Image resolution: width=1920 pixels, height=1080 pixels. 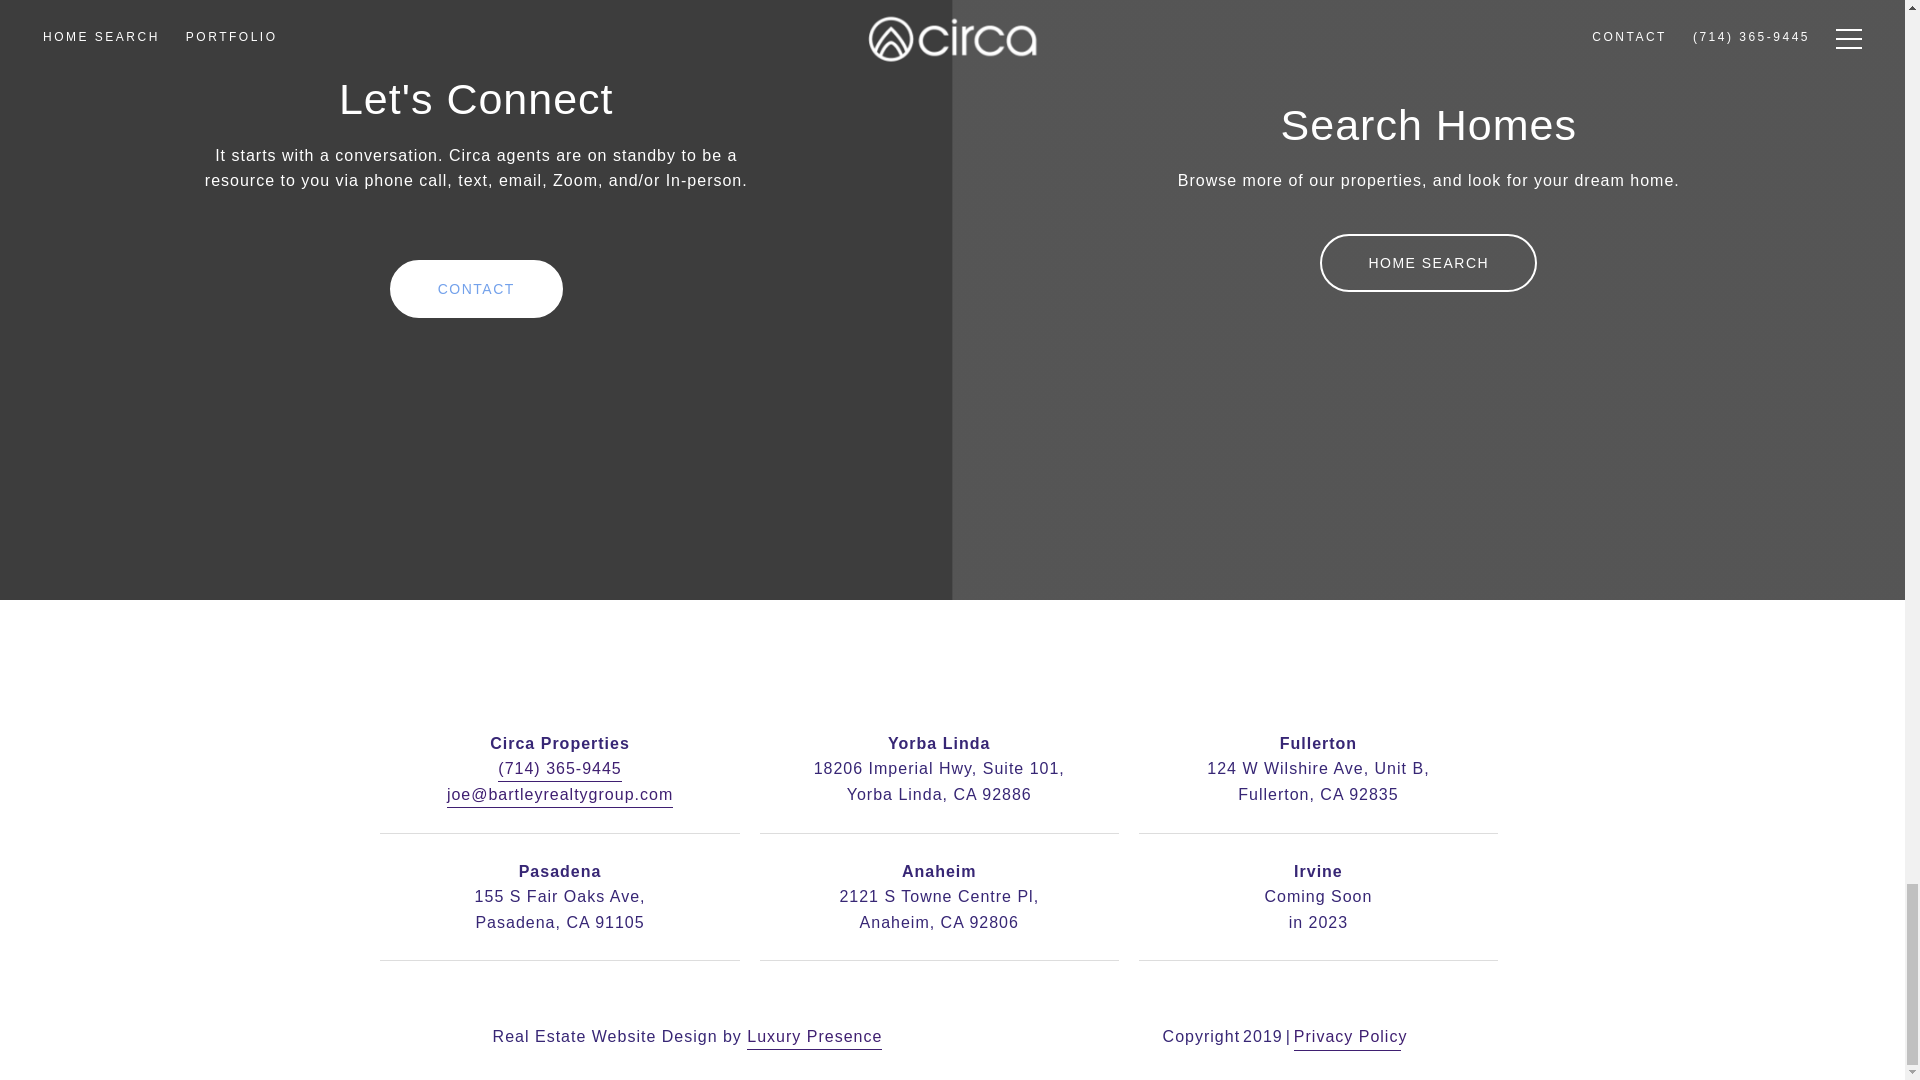 What do you see at coordinates (476, 288) in the screenshot?
I see `CONTACT` at bounding box center [476, 288].